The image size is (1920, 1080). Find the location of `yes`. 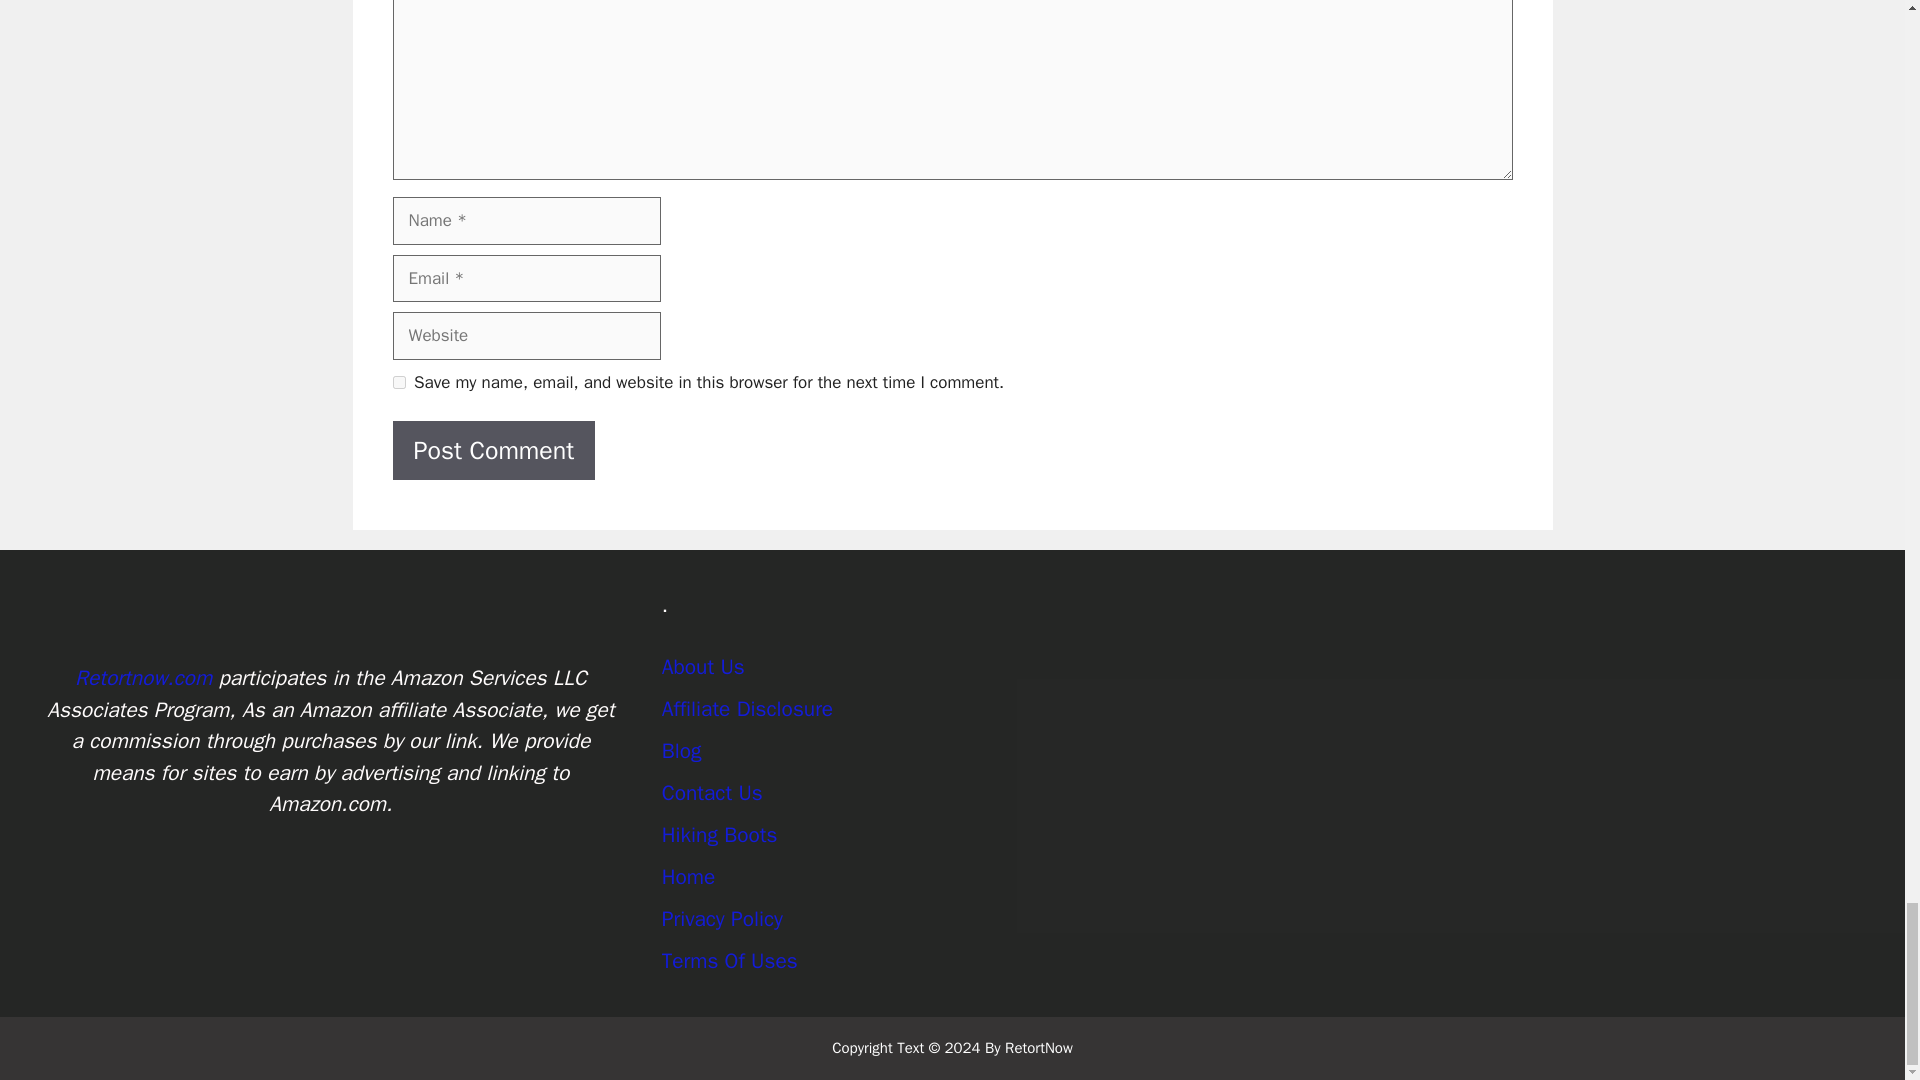

yes is located at coordinates (398, 382).